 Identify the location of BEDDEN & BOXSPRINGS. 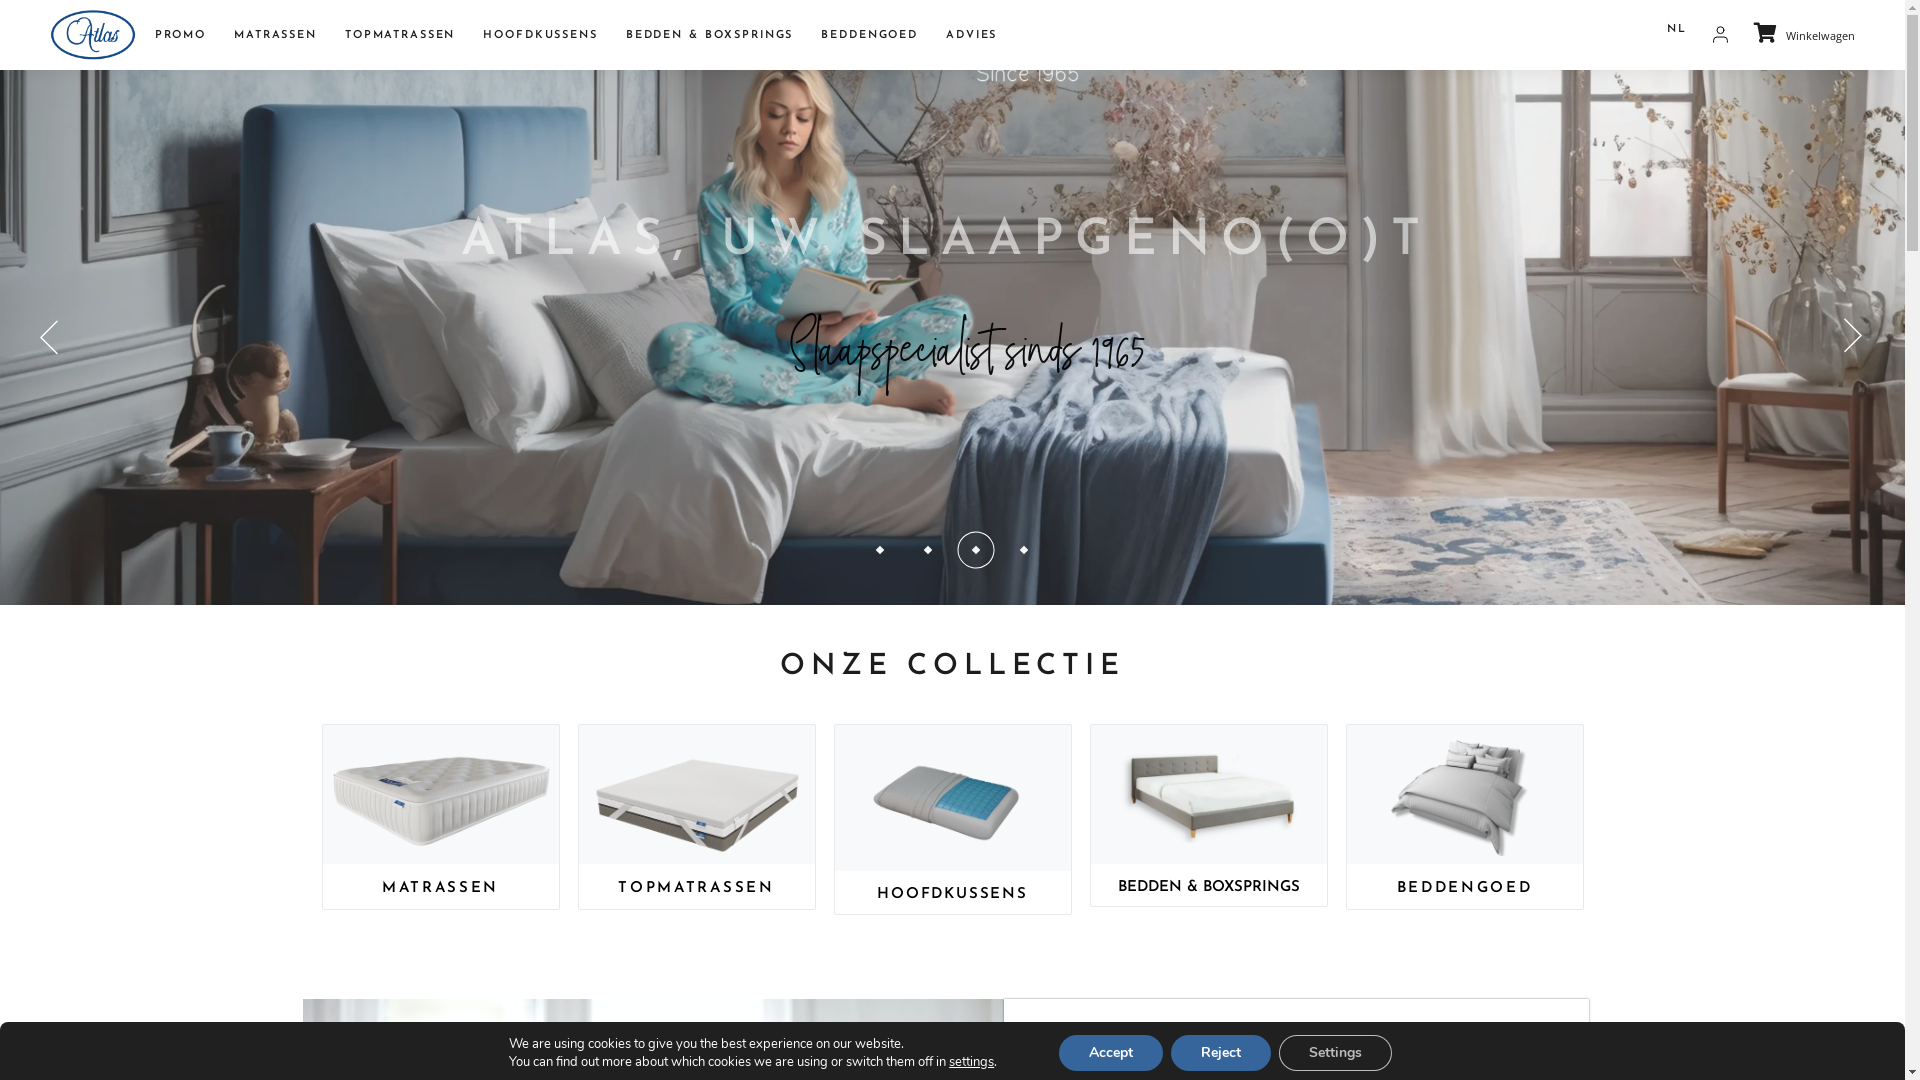
(710, 35).